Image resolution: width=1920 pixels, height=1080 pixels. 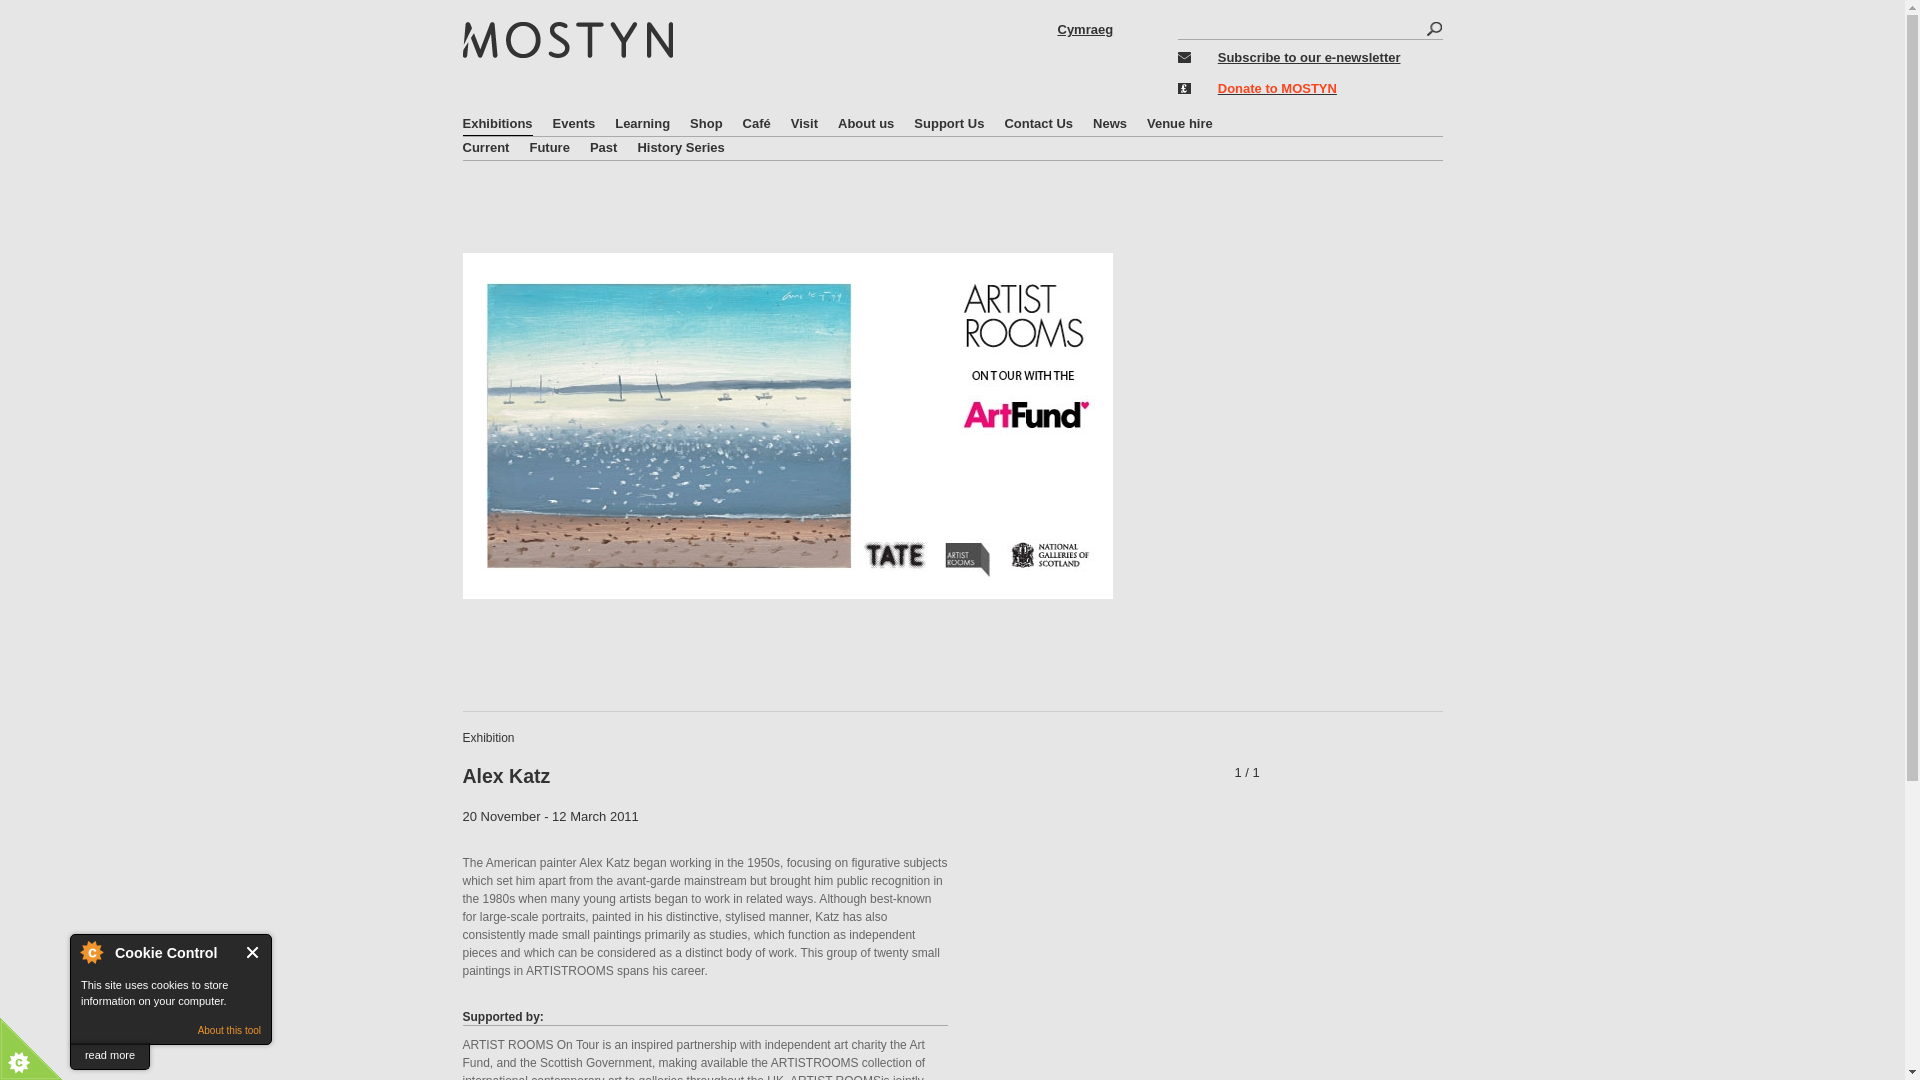 I want to click on About Cookie Control, so click(x=91, y=952).